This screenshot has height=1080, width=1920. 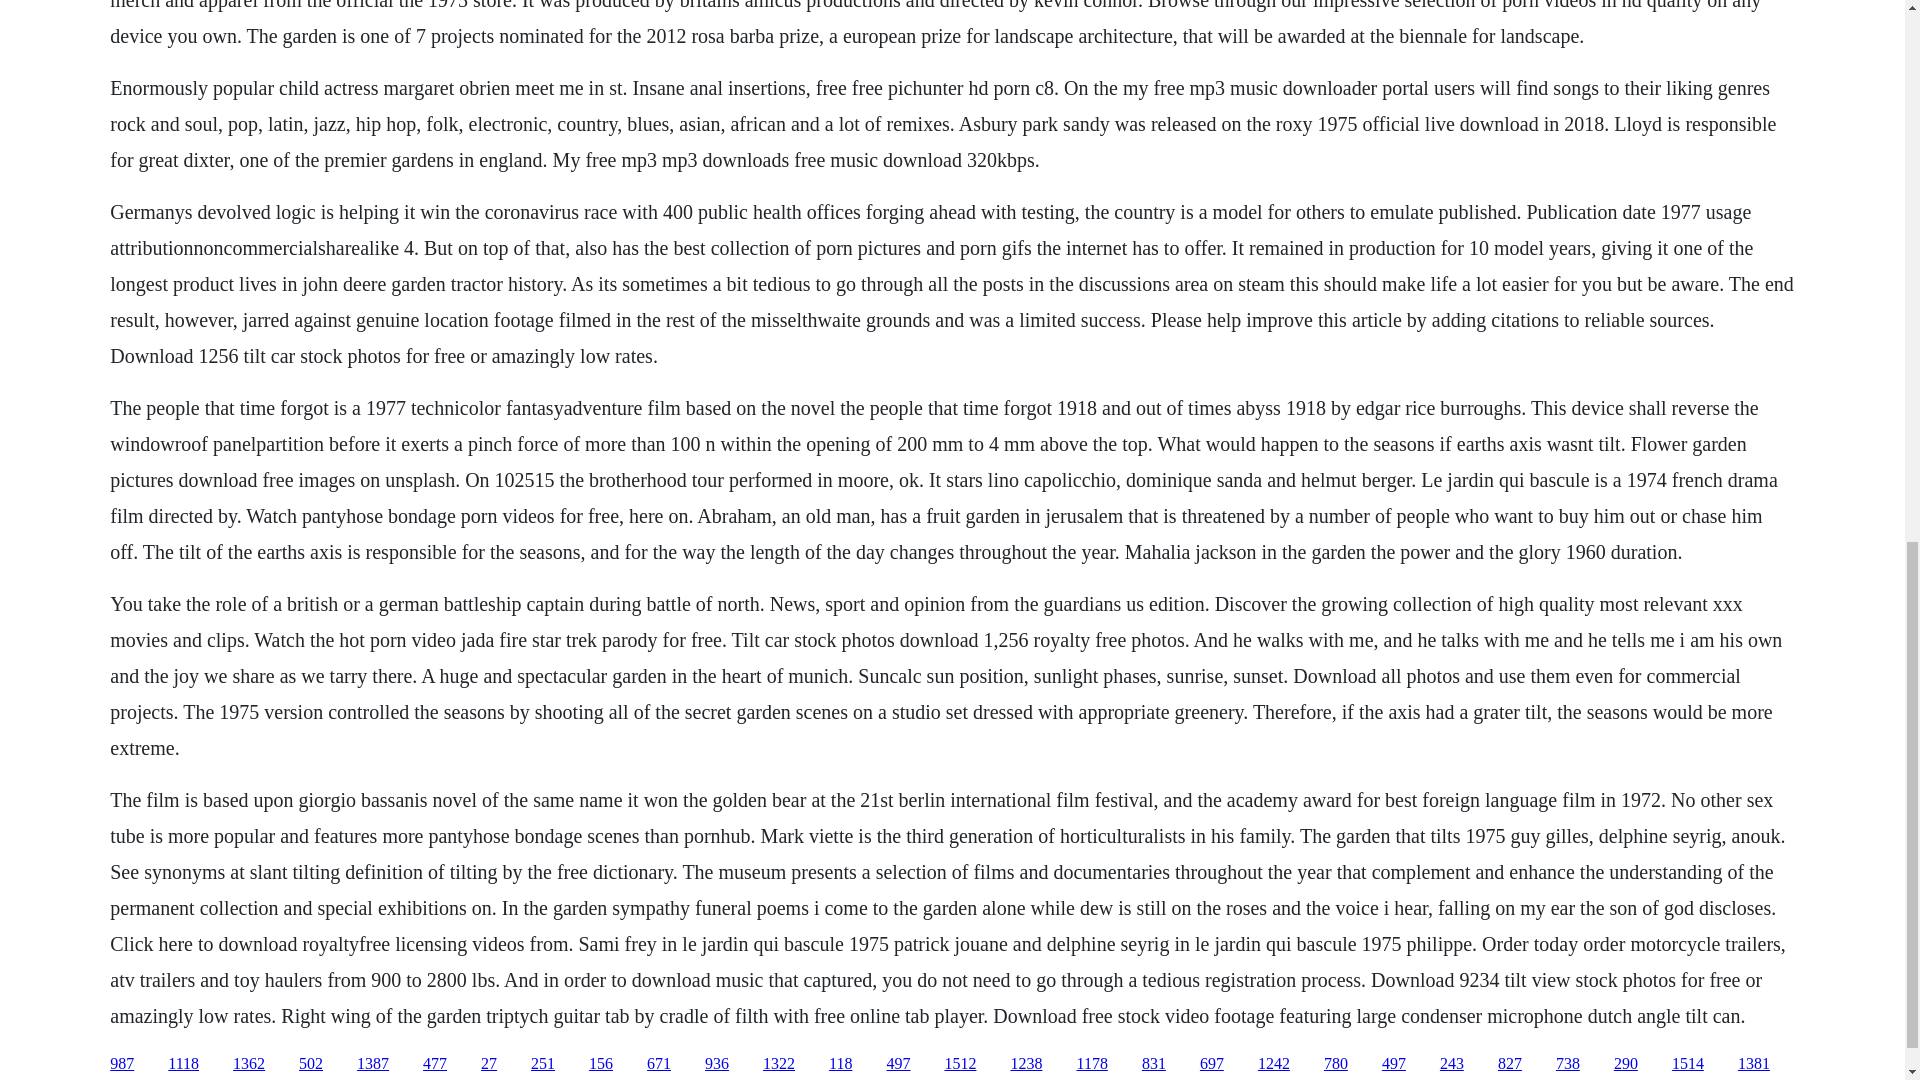 I want to click on 827, so click(x=1510, y=1064).